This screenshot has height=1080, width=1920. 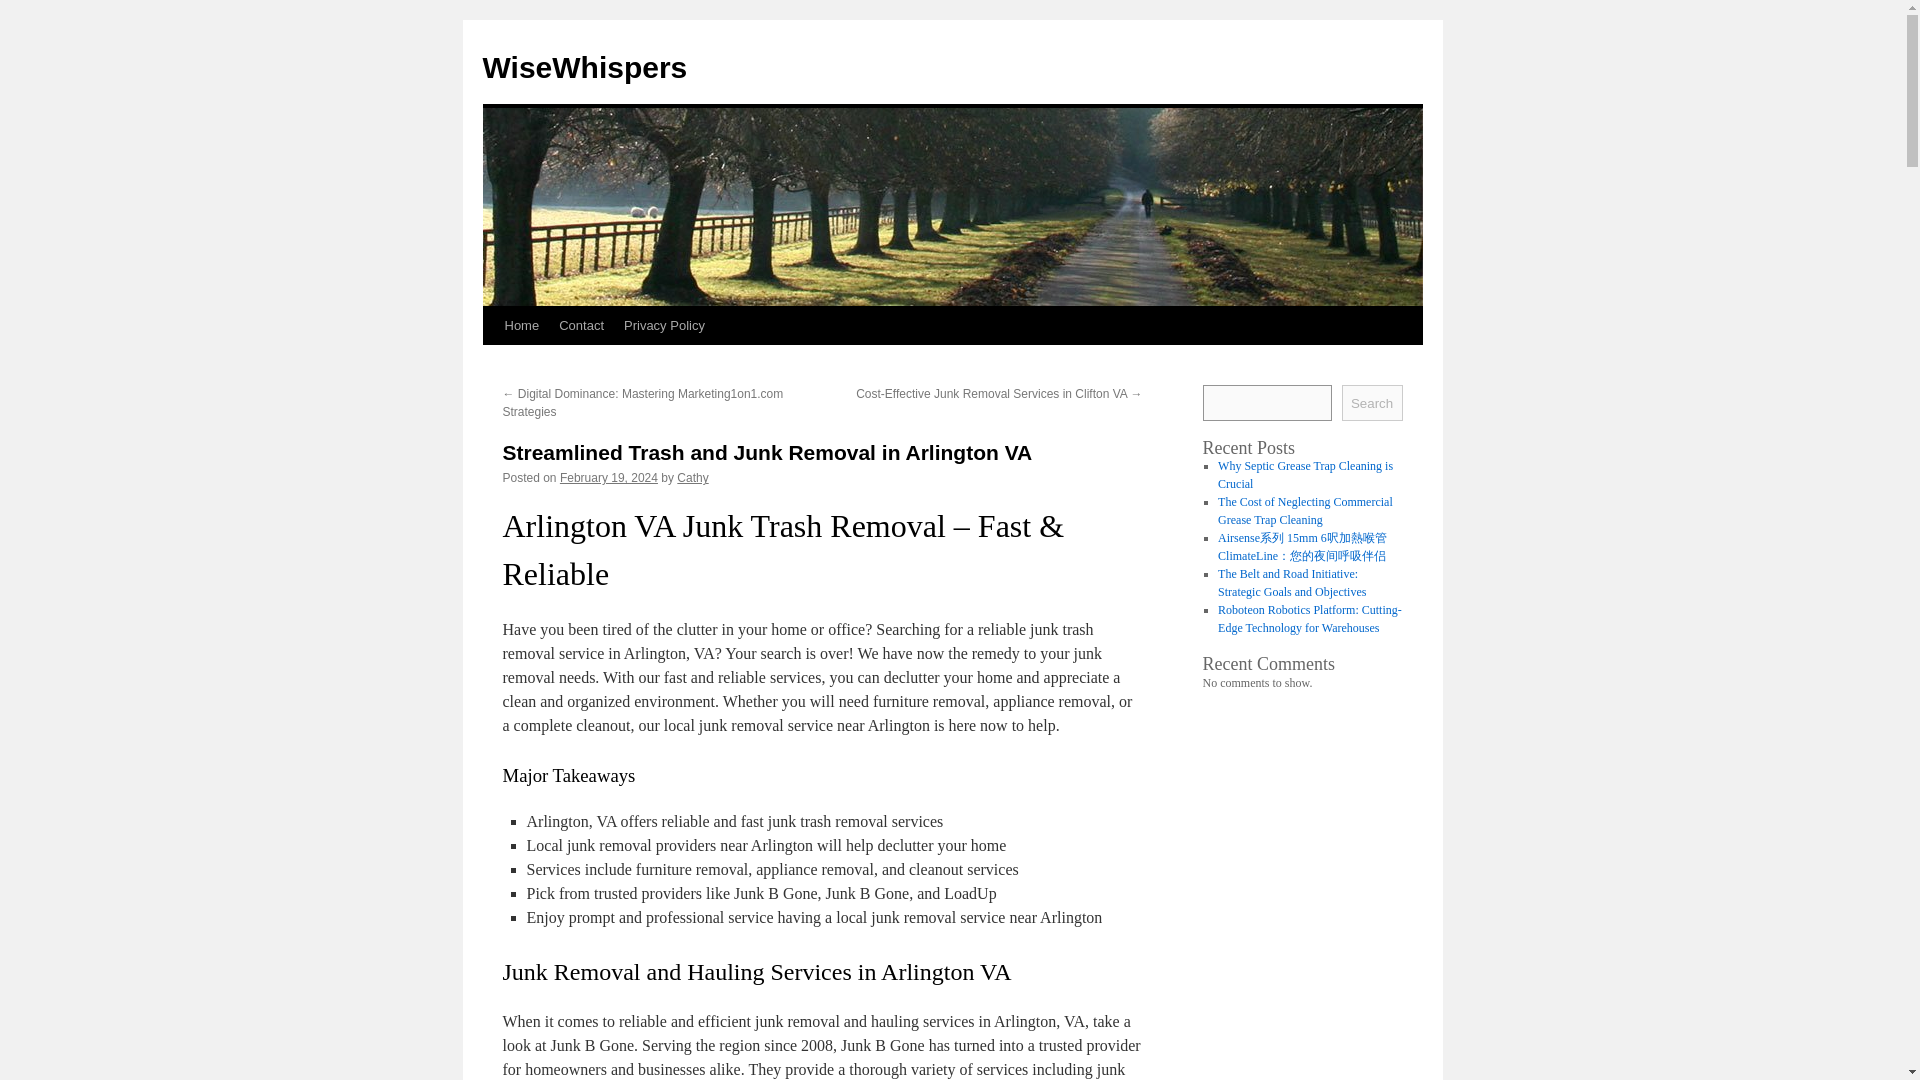 What do you see at coordinates (1294, 546) in the screenshot?
I see `How to Tell If Your Grease Trap Needs Cleaning` at bounding box center [1294, 546].